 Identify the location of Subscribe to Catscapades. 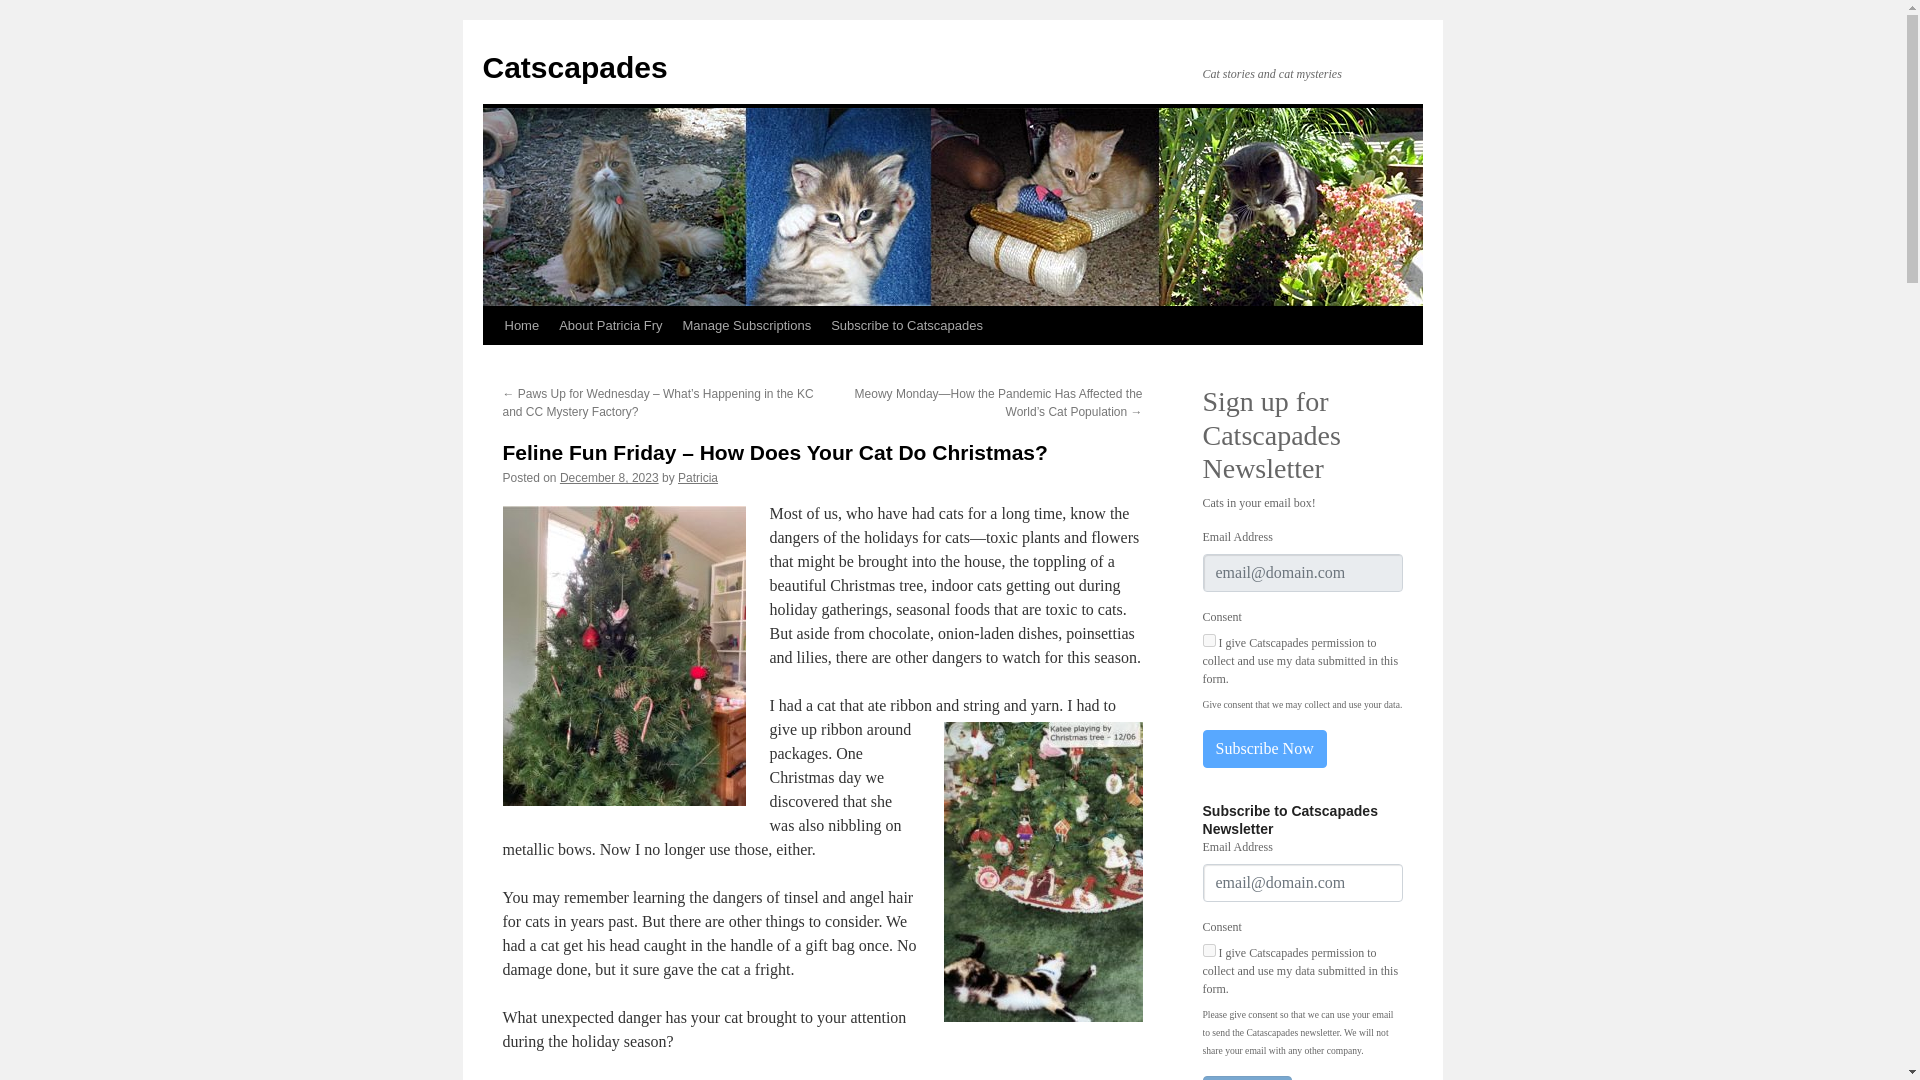
(906, 325).